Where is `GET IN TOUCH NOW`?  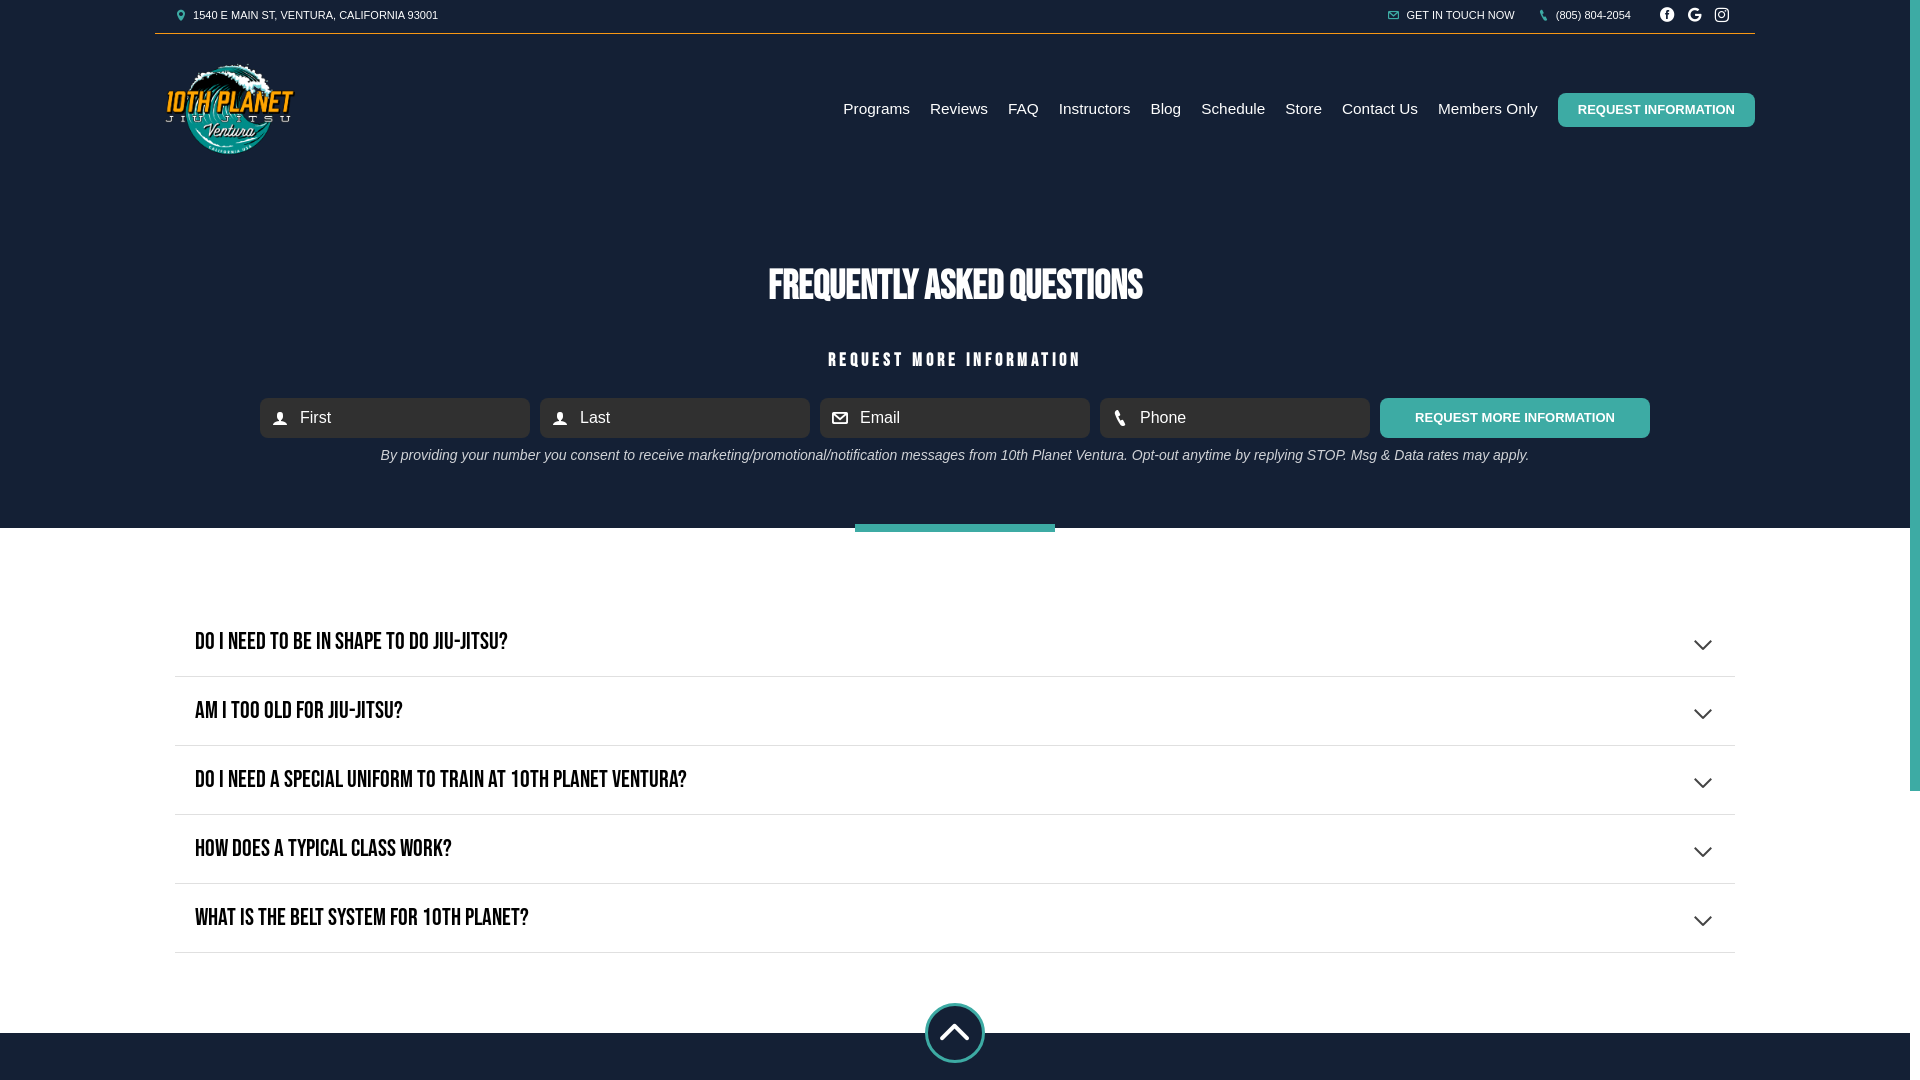 GET IN TOUCH NOW is located at coordinates (1451, 15).